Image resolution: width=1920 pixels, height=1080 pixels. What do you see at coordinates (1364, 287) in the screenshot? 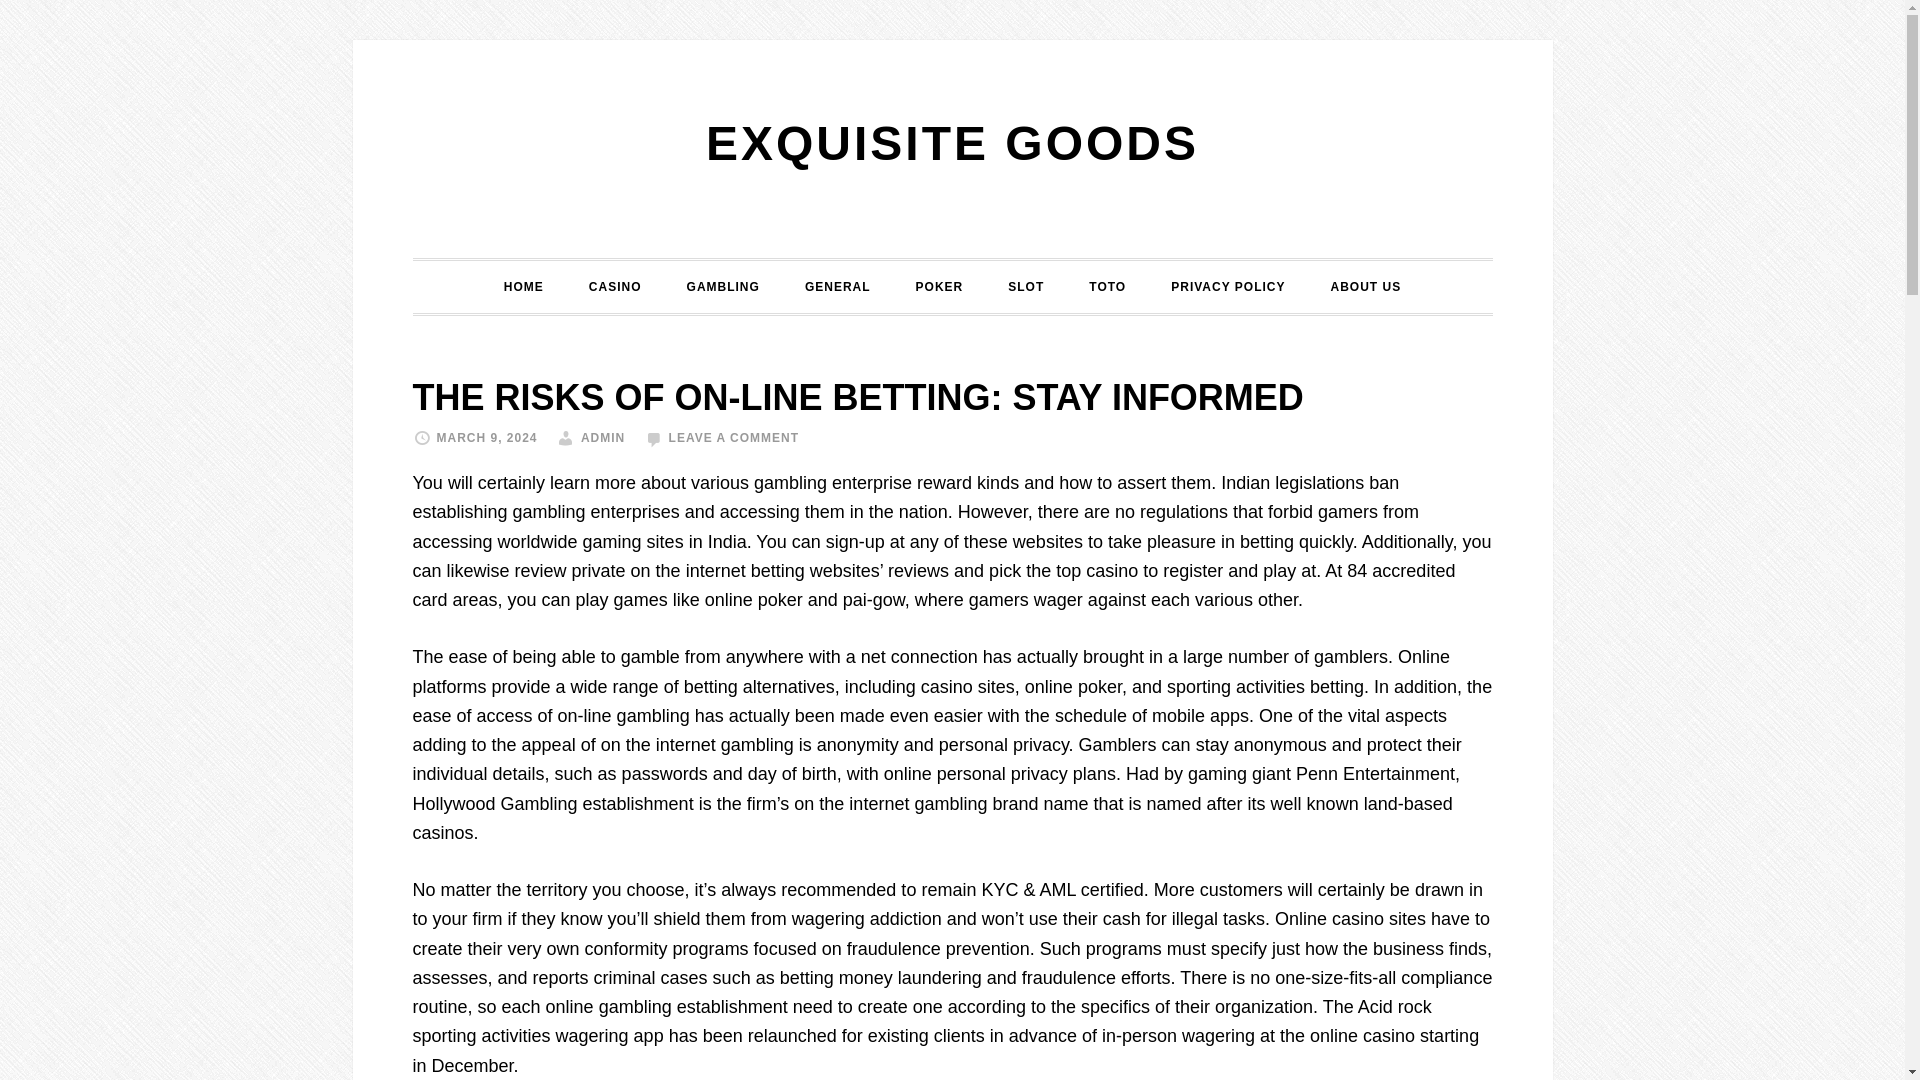
I see `ABOUT US` at bounding box center [1364, 287].